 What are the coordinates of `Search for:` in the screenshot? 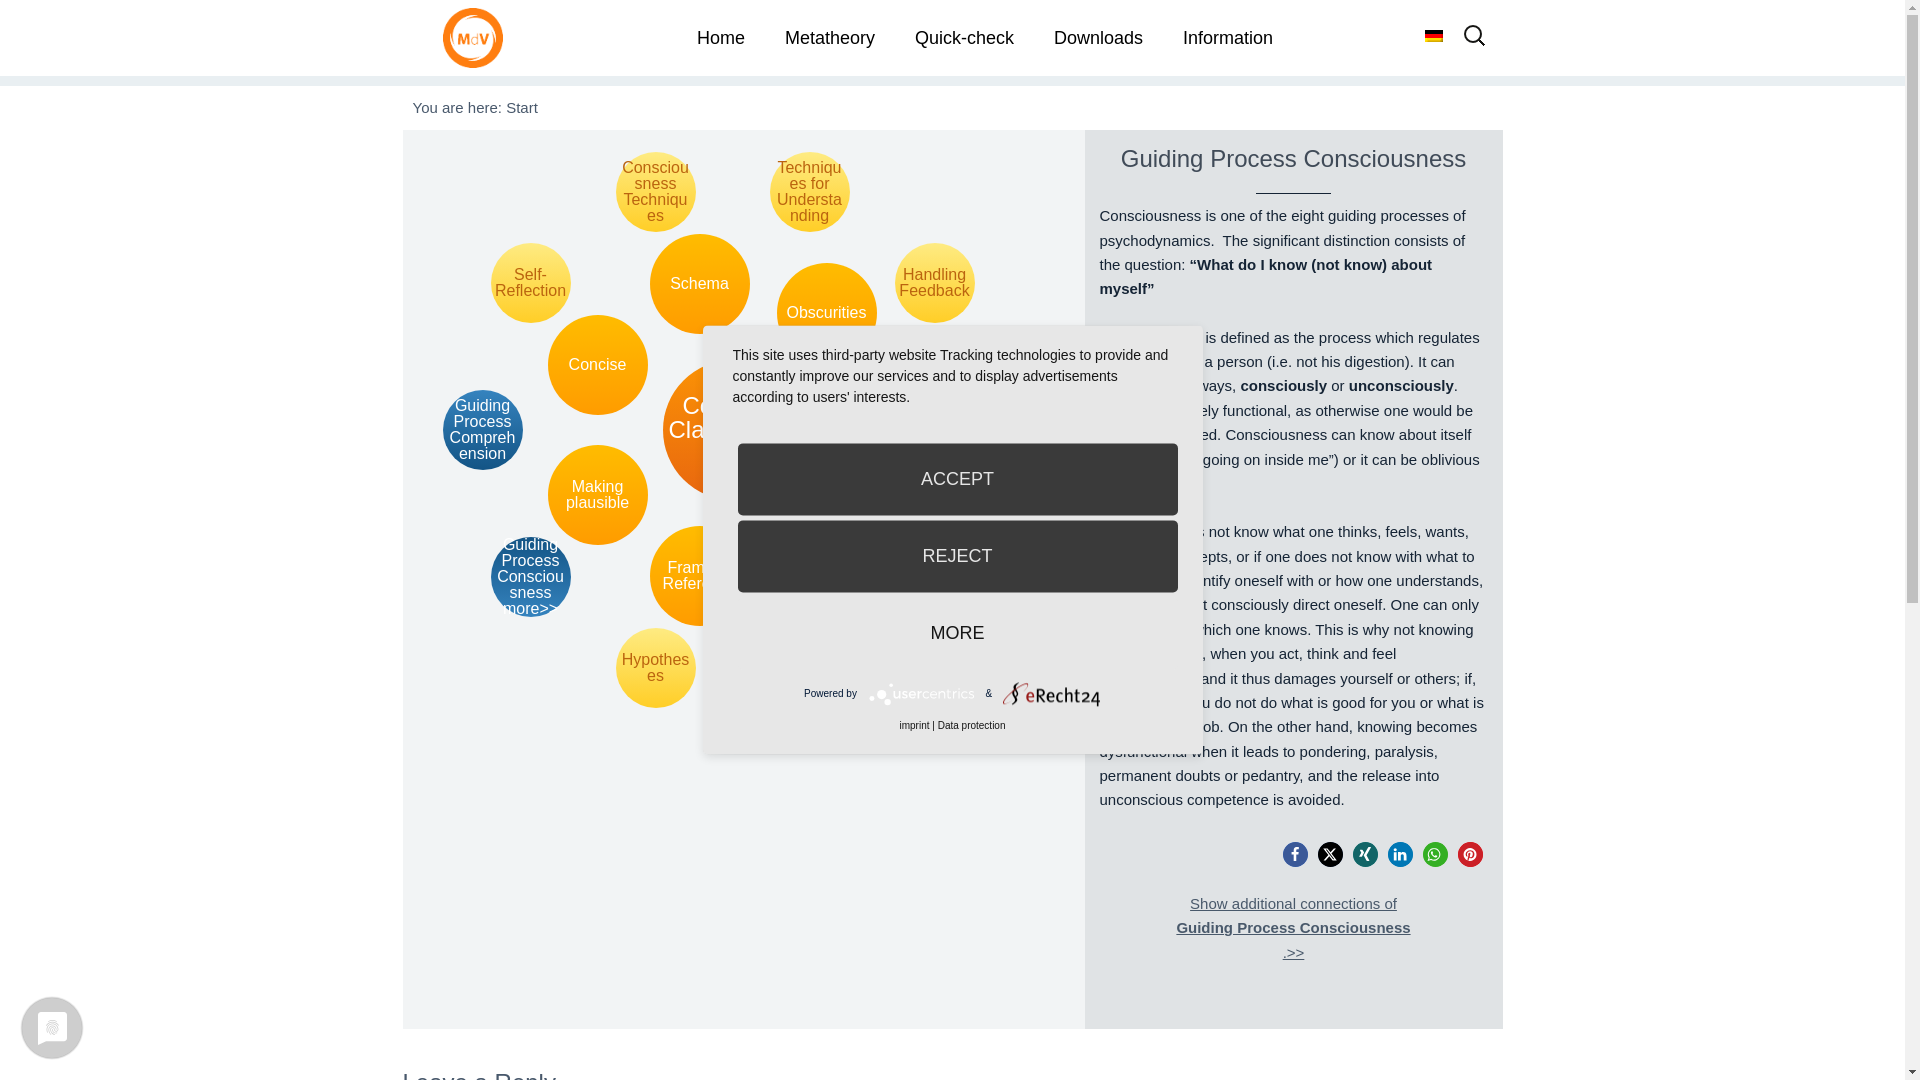 It's located at (1474, 42).